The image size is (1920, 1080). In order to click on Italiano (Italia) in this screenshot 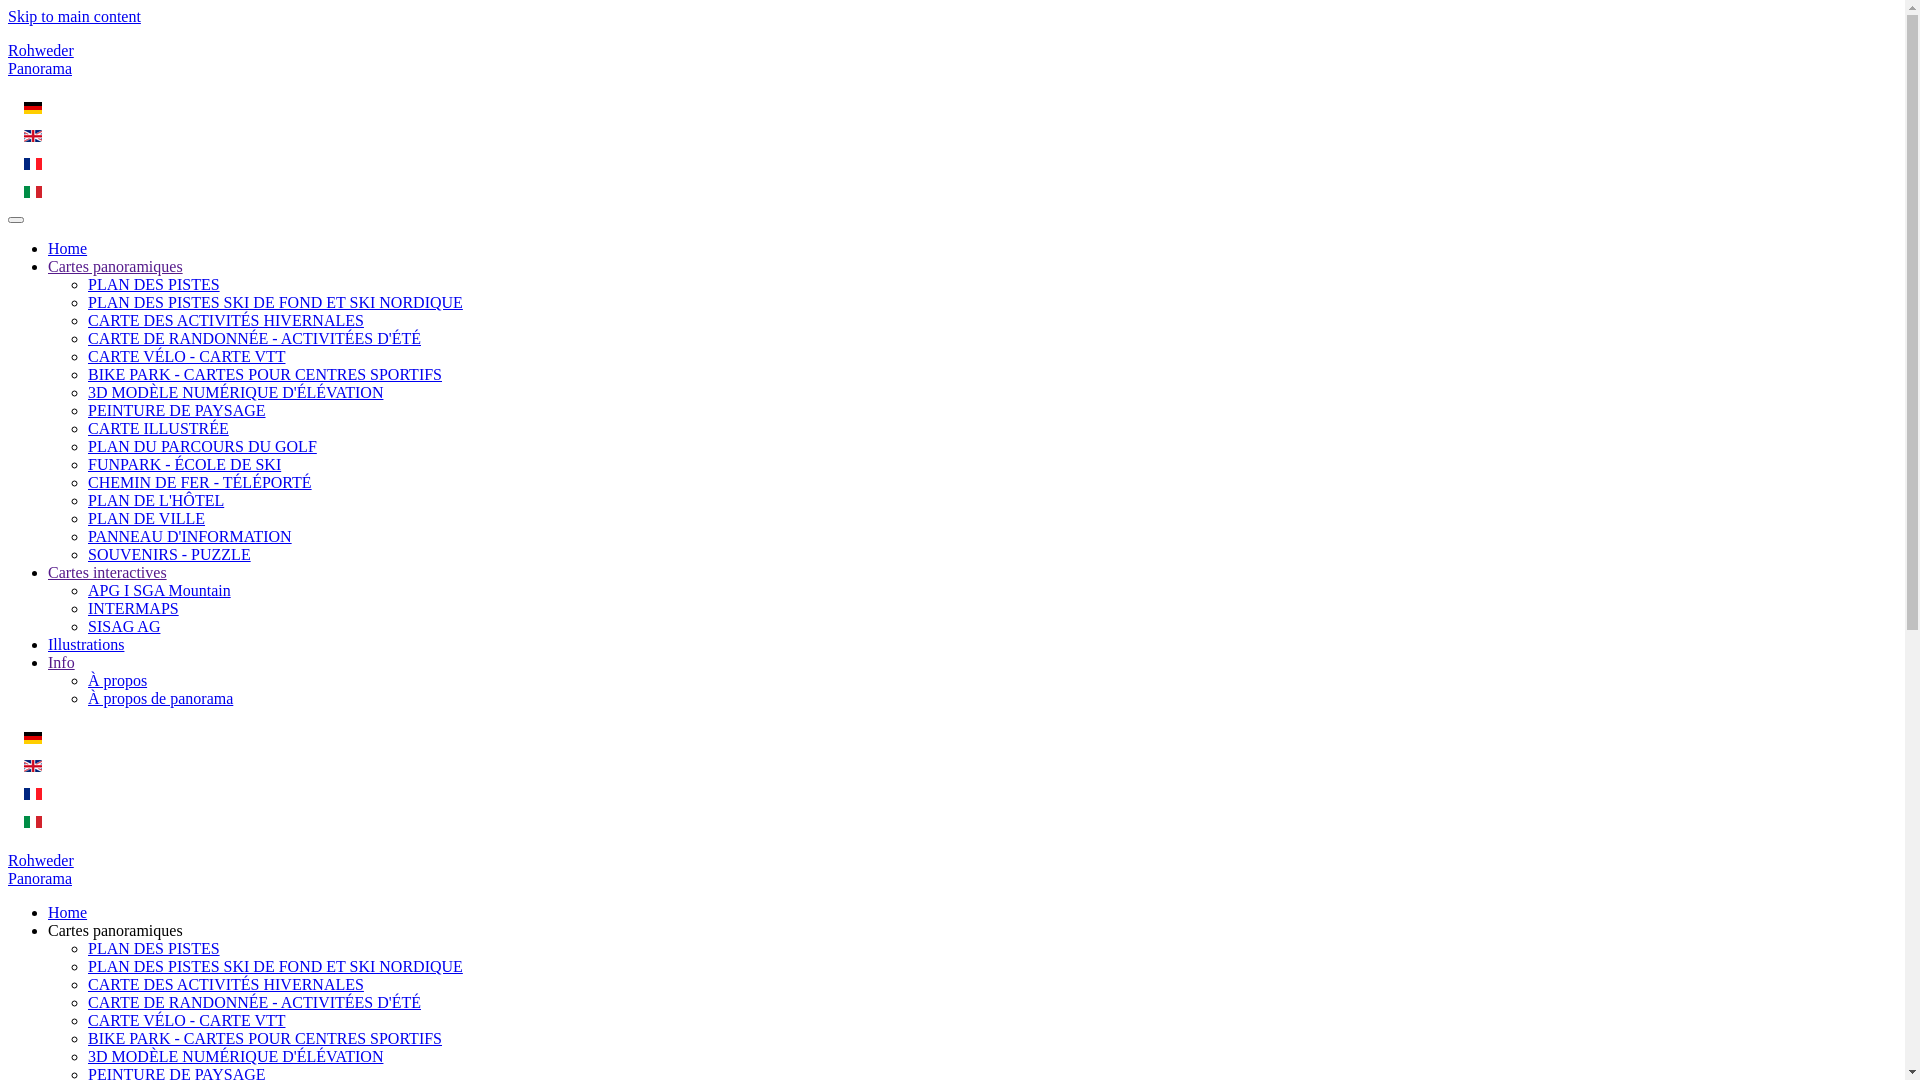, I will do `click(33, 822)`.